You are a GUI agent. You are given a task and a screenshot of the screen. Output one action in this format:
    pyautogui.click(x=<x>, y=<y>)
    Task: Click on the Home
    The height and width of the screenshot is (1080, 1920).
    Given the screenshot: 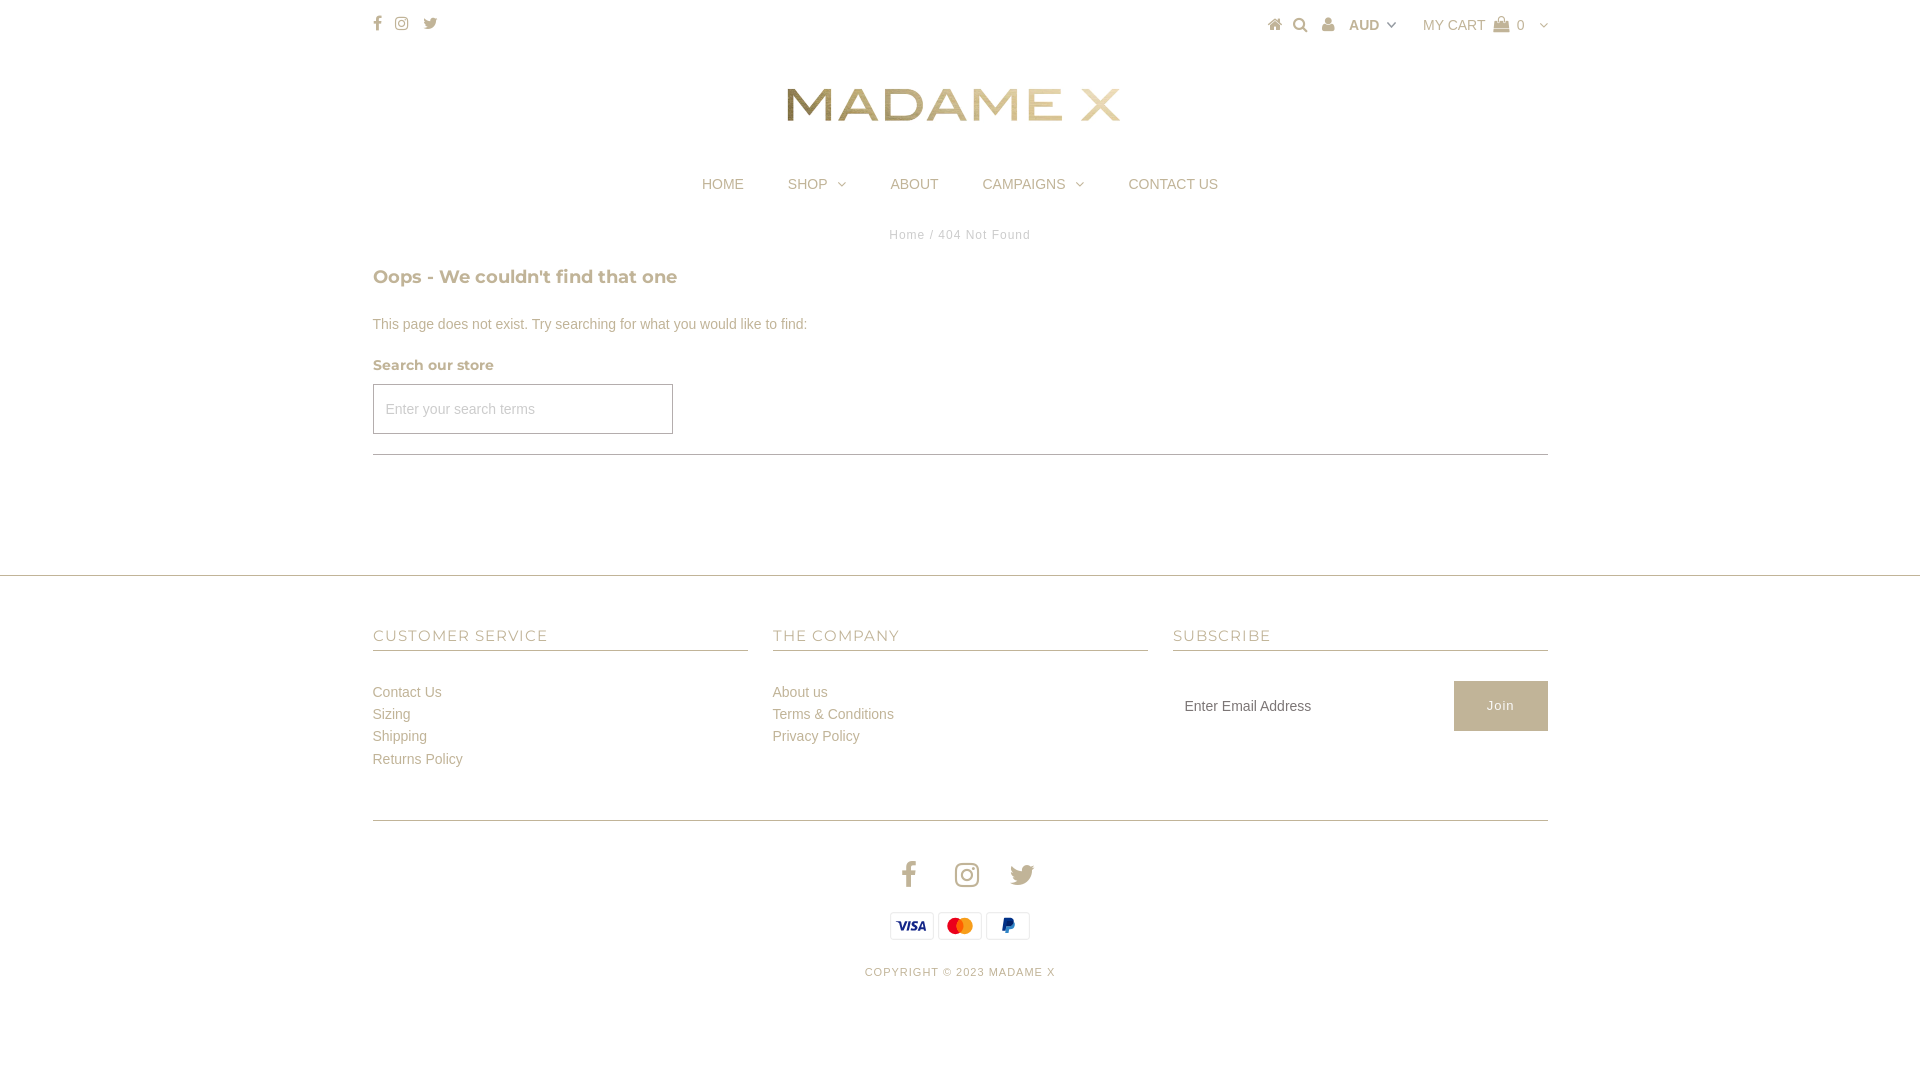 What is the action you would take?
    pyautogui.click(x=907, y=235)
    